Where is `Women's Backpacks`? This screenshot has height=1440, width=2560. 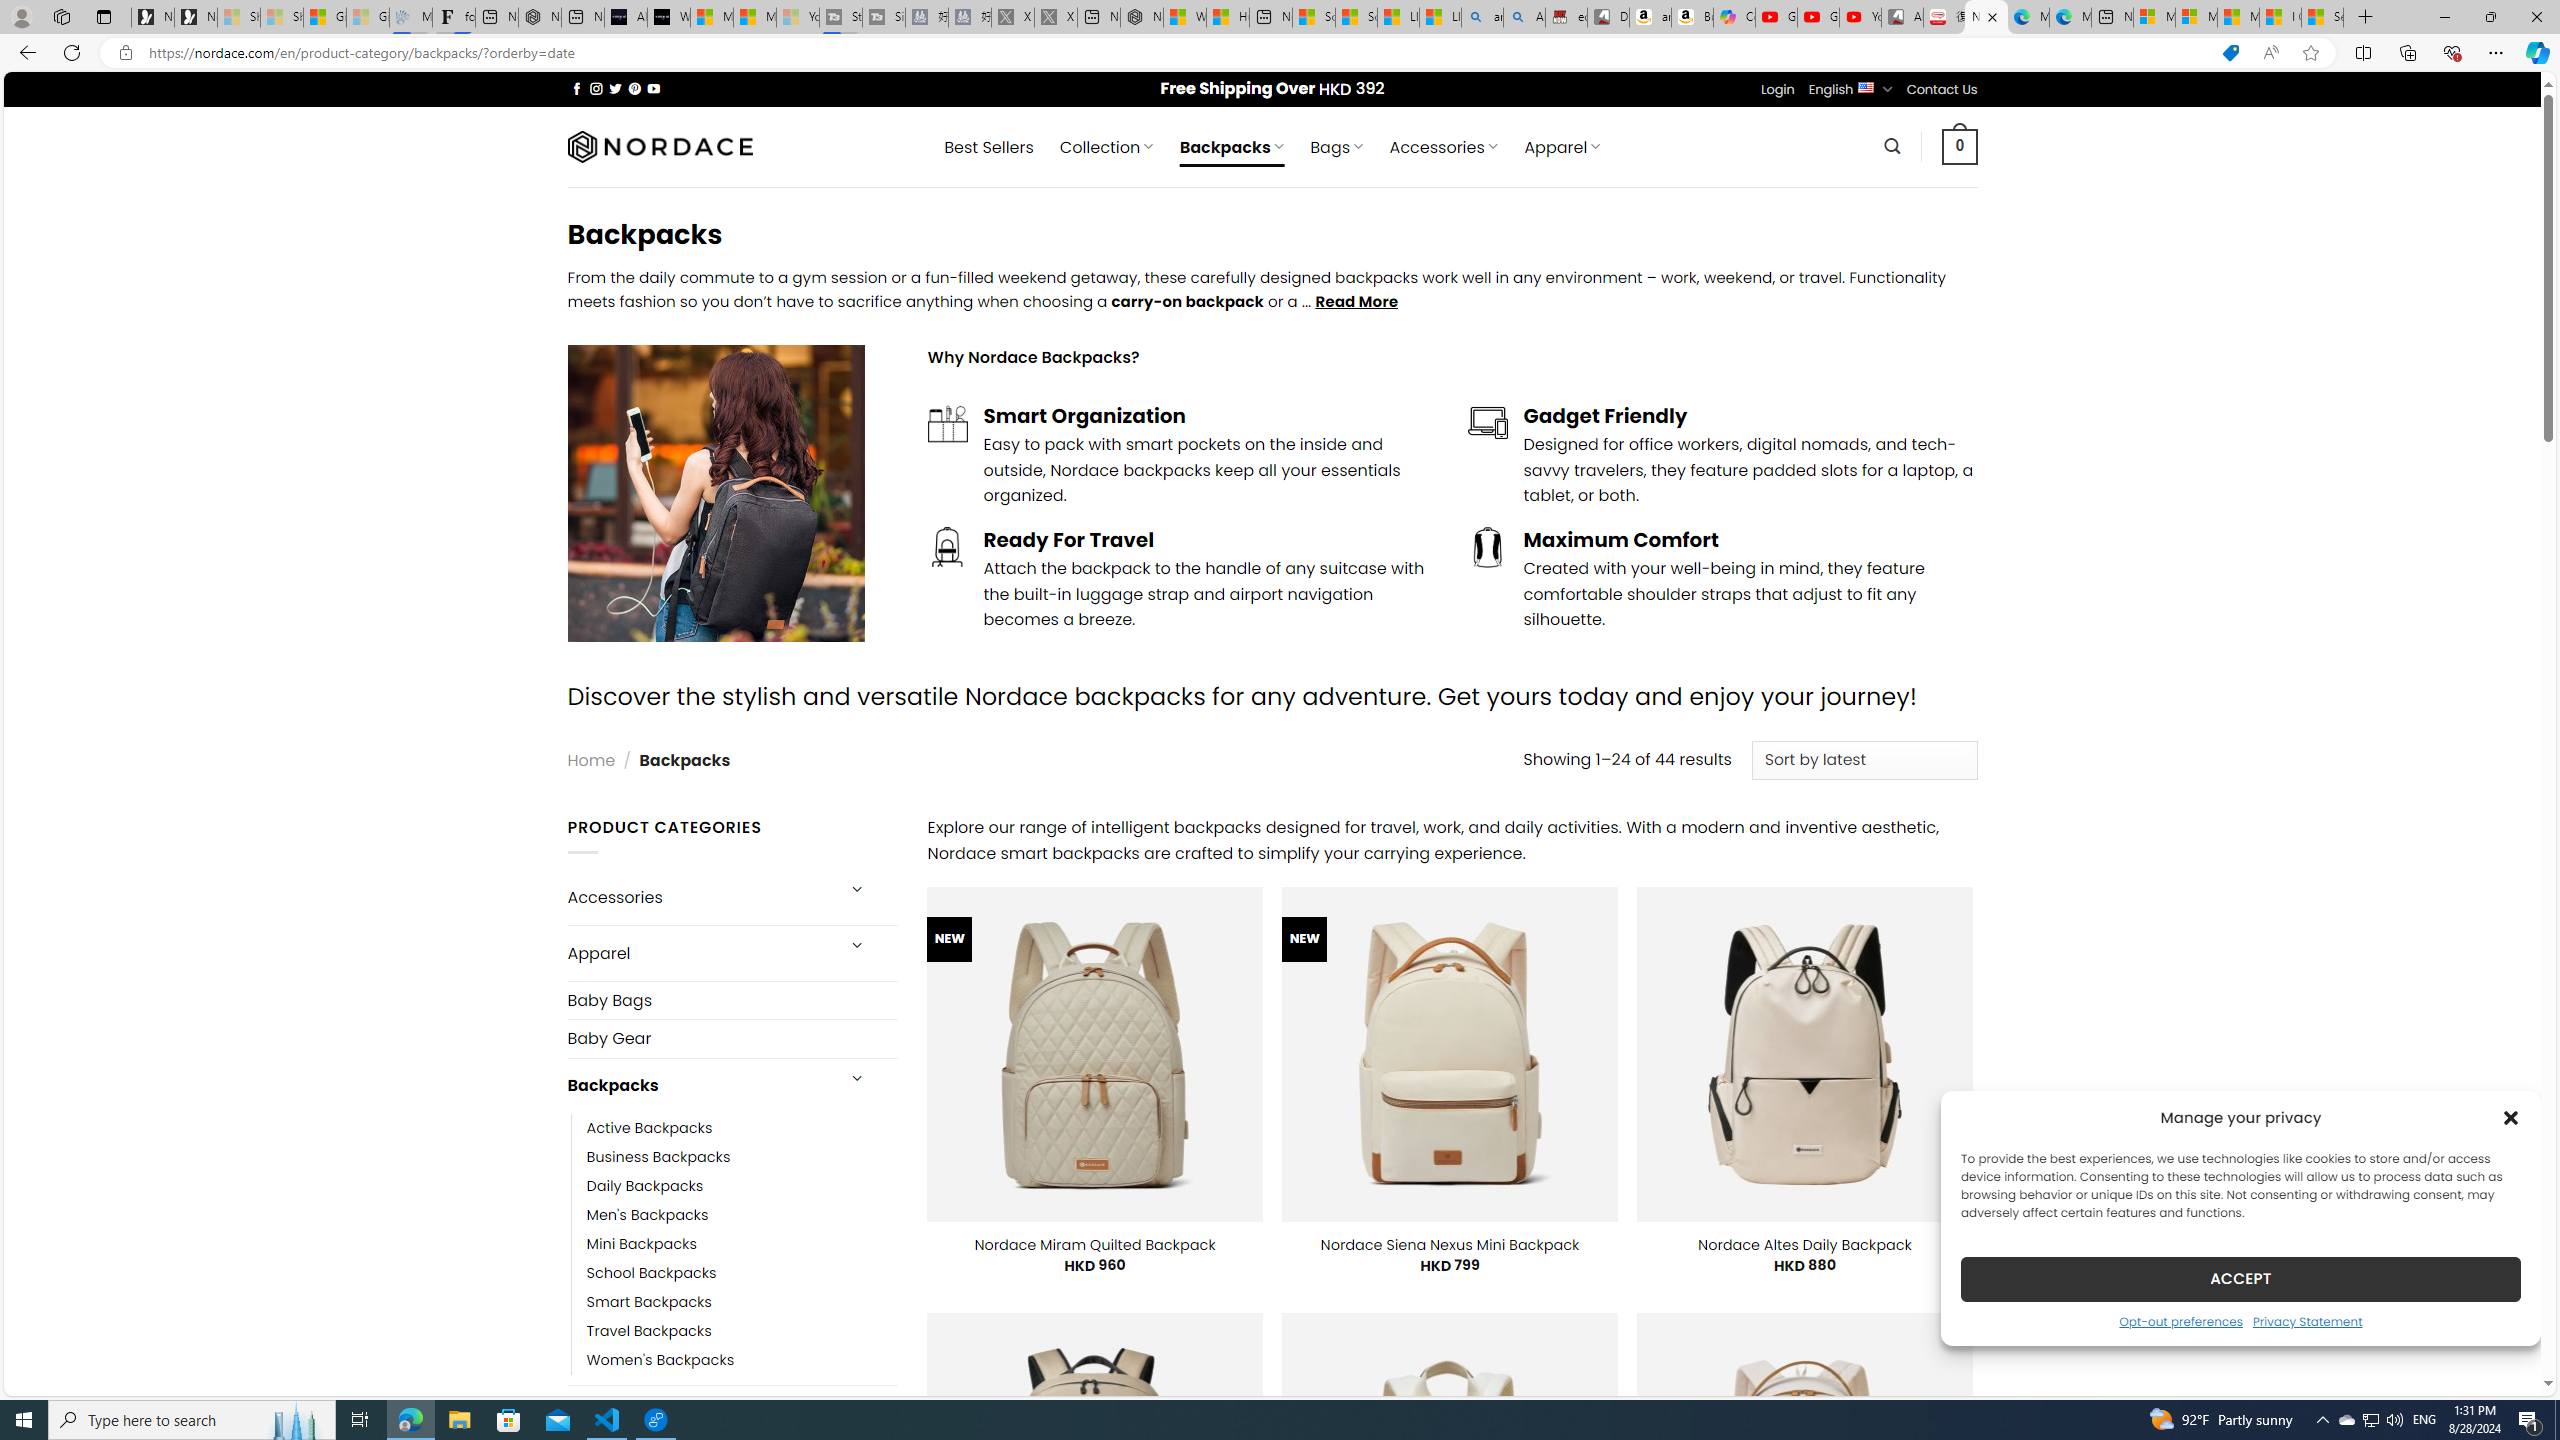
Women's Backpacks is located at coordinates (660, 1360).